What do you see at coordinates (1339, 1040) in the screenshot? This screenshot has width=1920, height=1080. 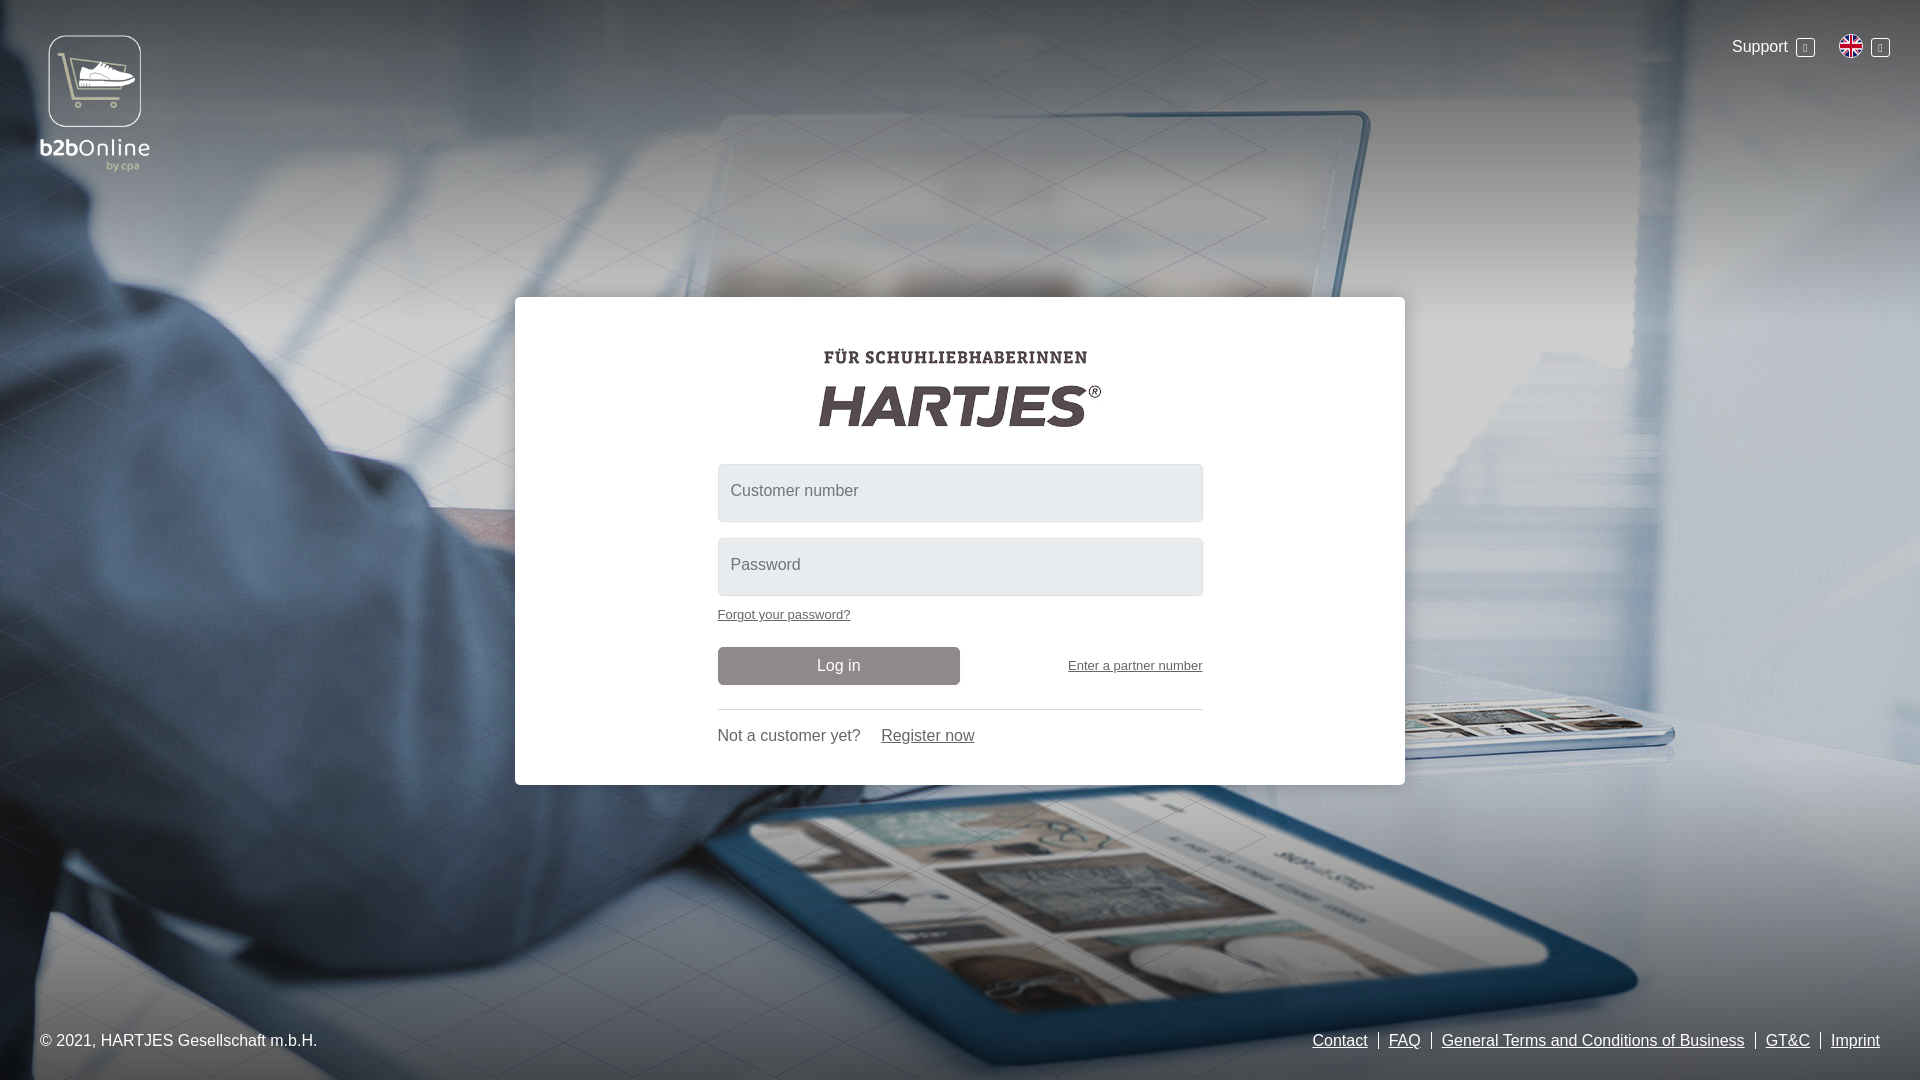 I see `Contact` at bounding box center [1339, 1040].